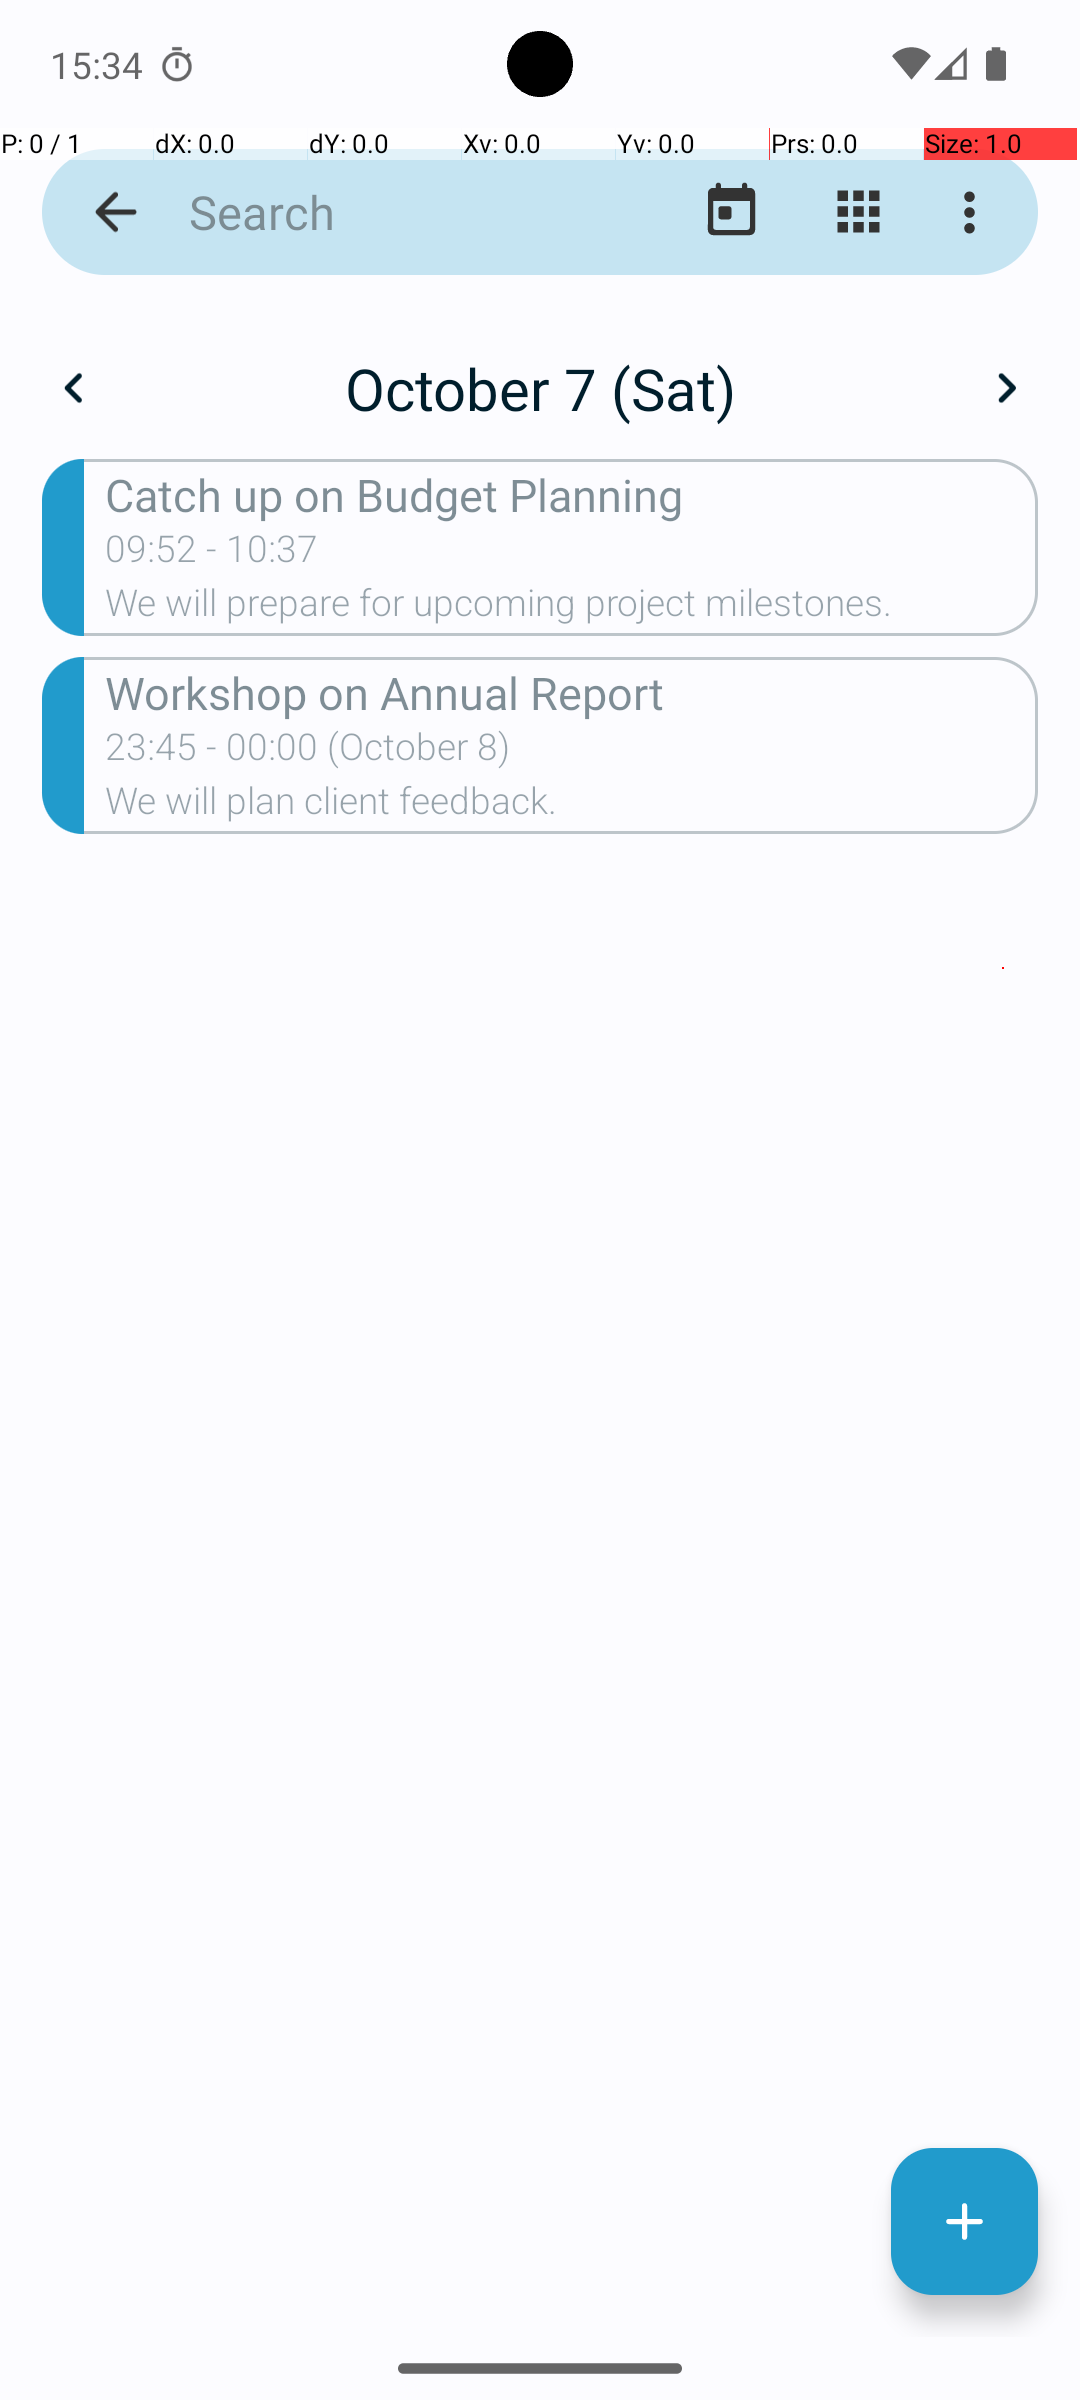 This screenshot has height=2400, width=1080. What do you see at coordinates (572, 806) in the screenshot?
I see `We will plan client feedback.` at bounding box center [572, 806].